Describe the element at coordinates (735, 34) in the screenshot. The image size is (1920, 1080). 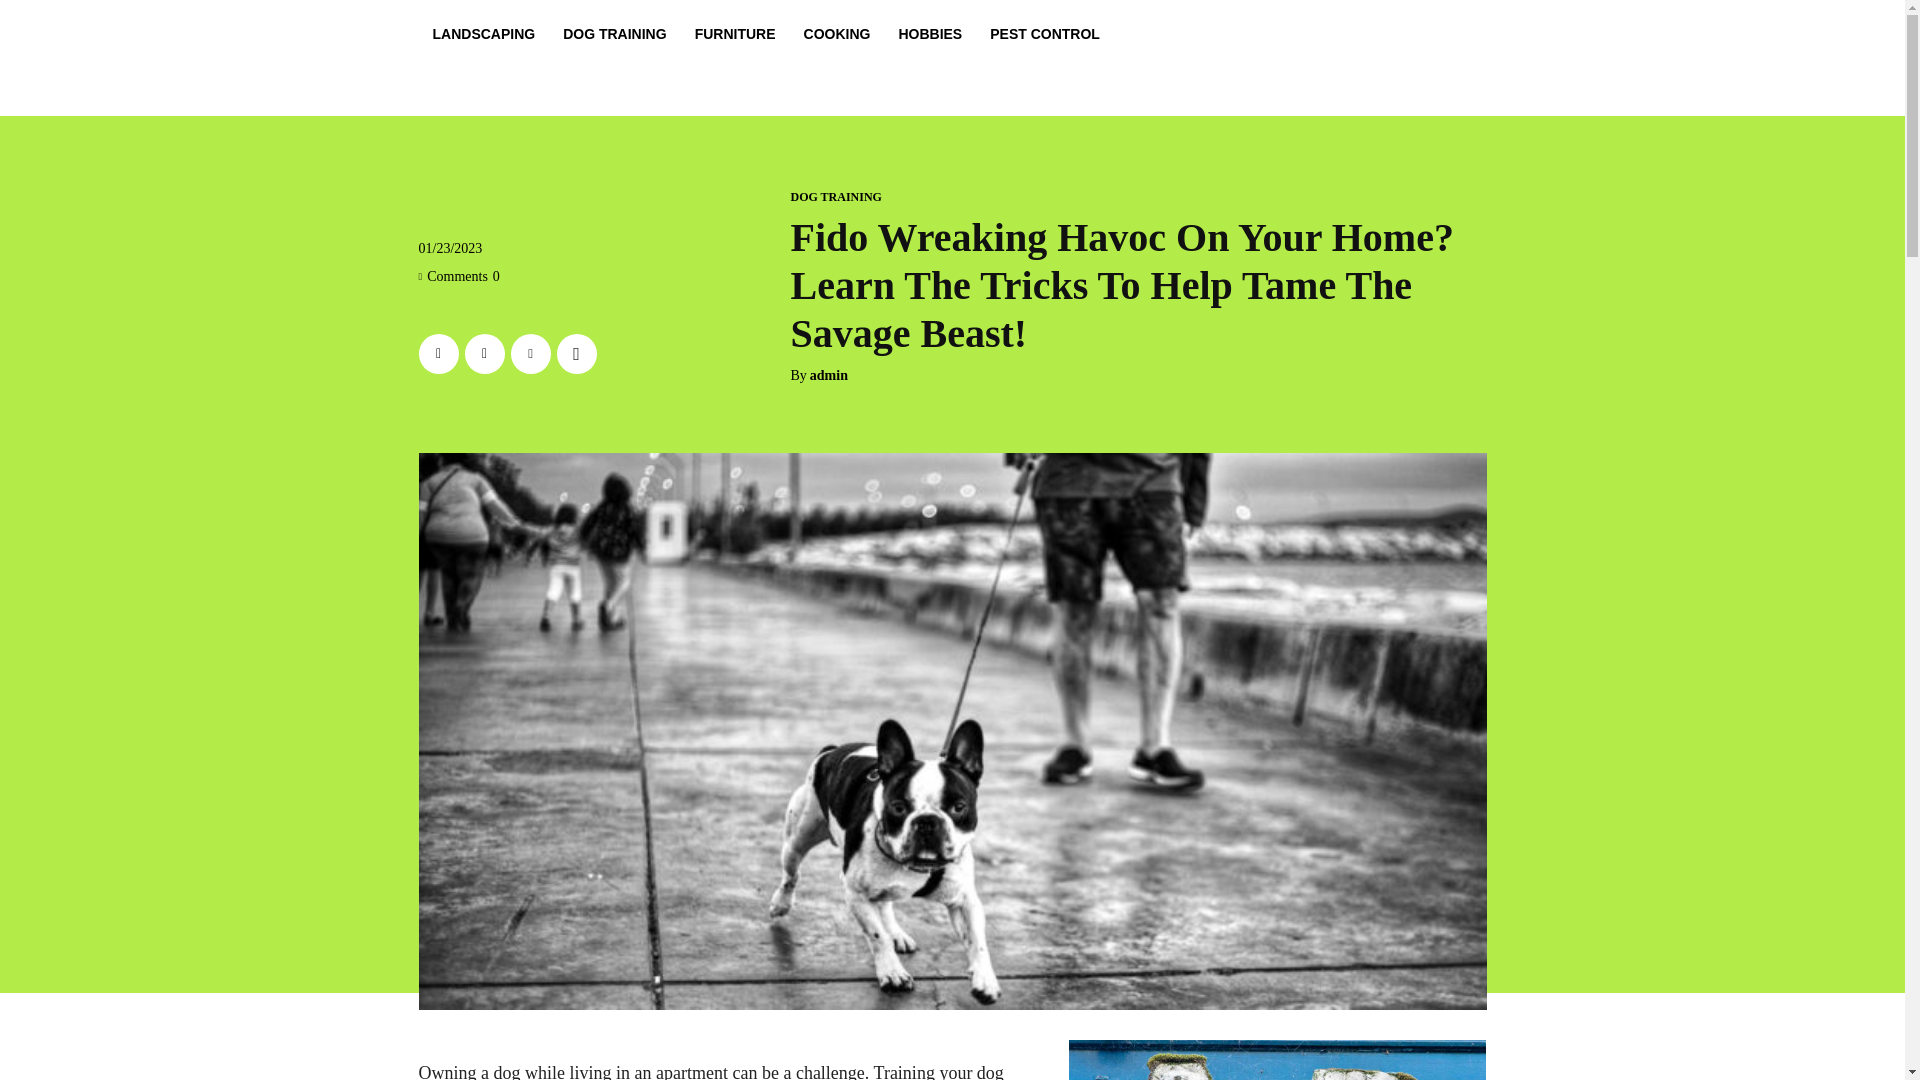
I see `FURNITURE` at that location.